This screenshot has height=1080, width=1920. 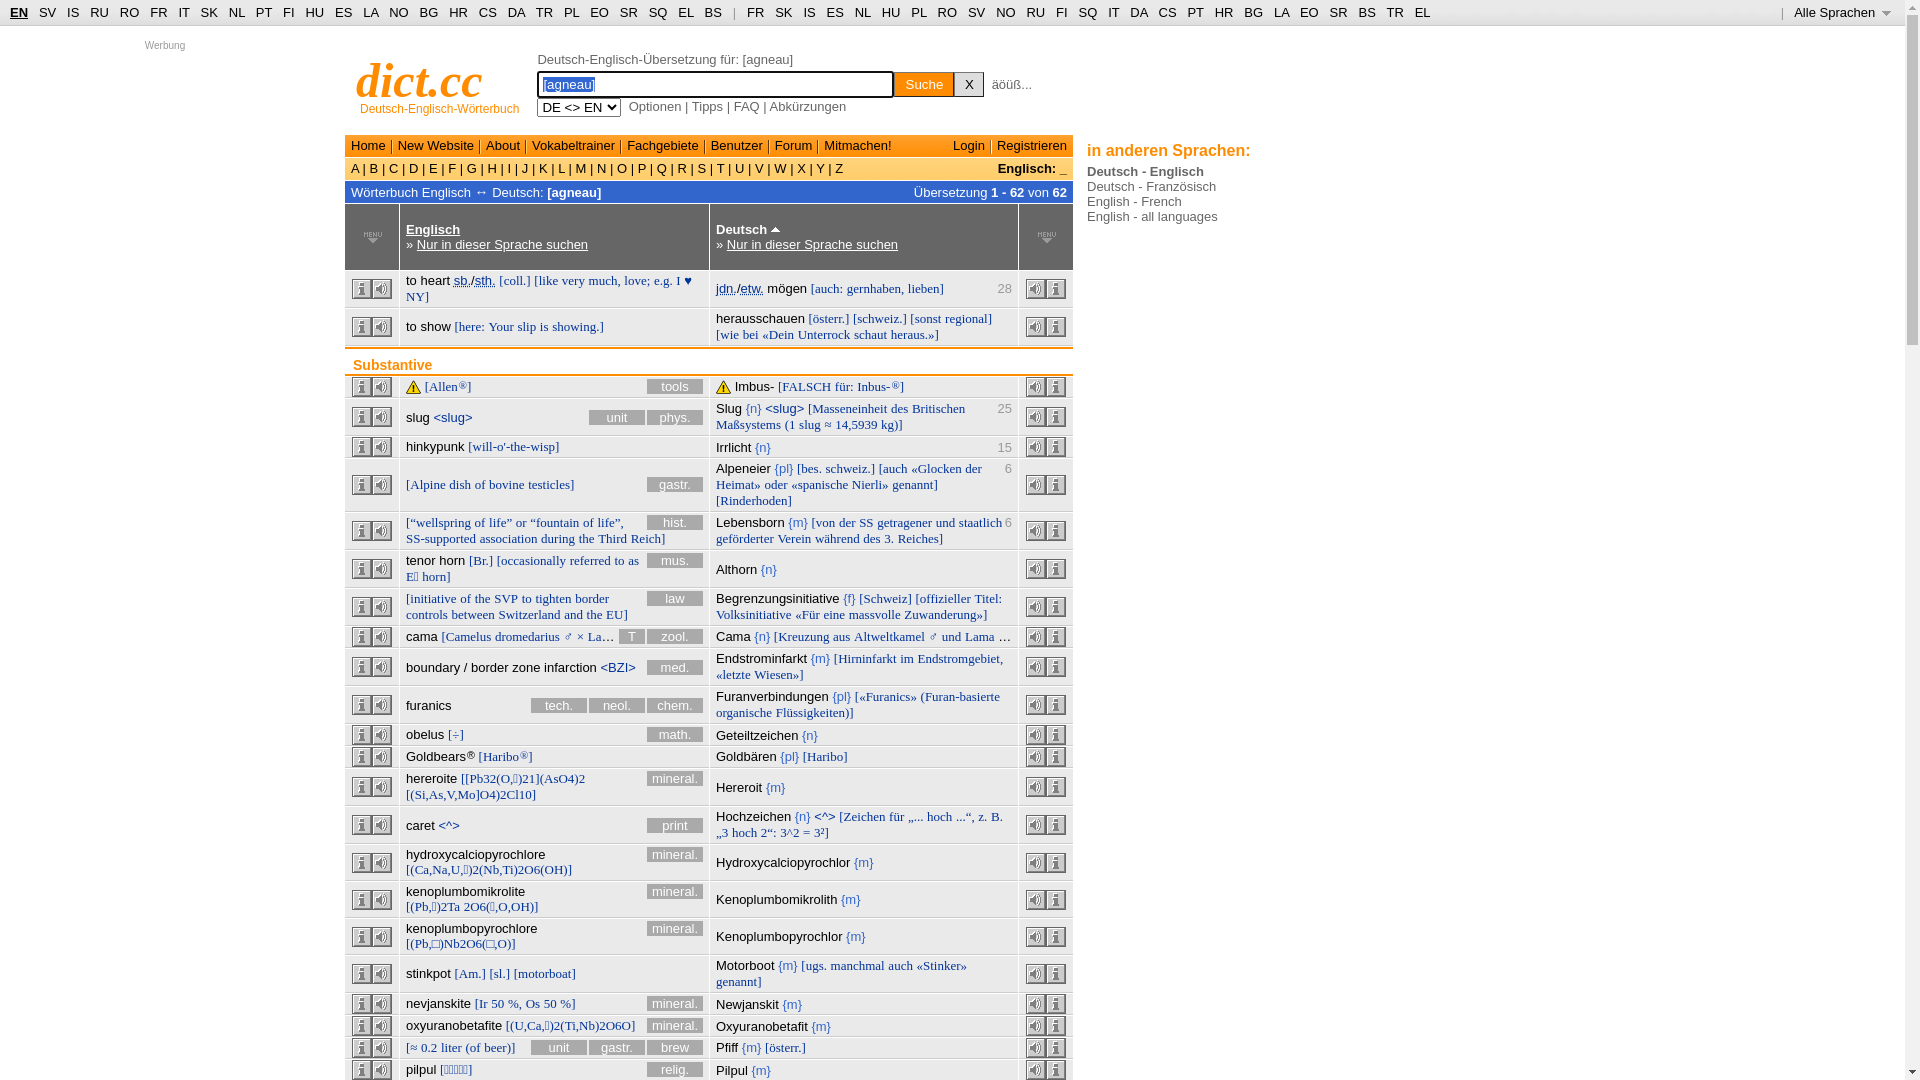 What do you see at coordinates (1394, 12) in the screenshot?
I see `TR` at bounding box center [1394, 12].